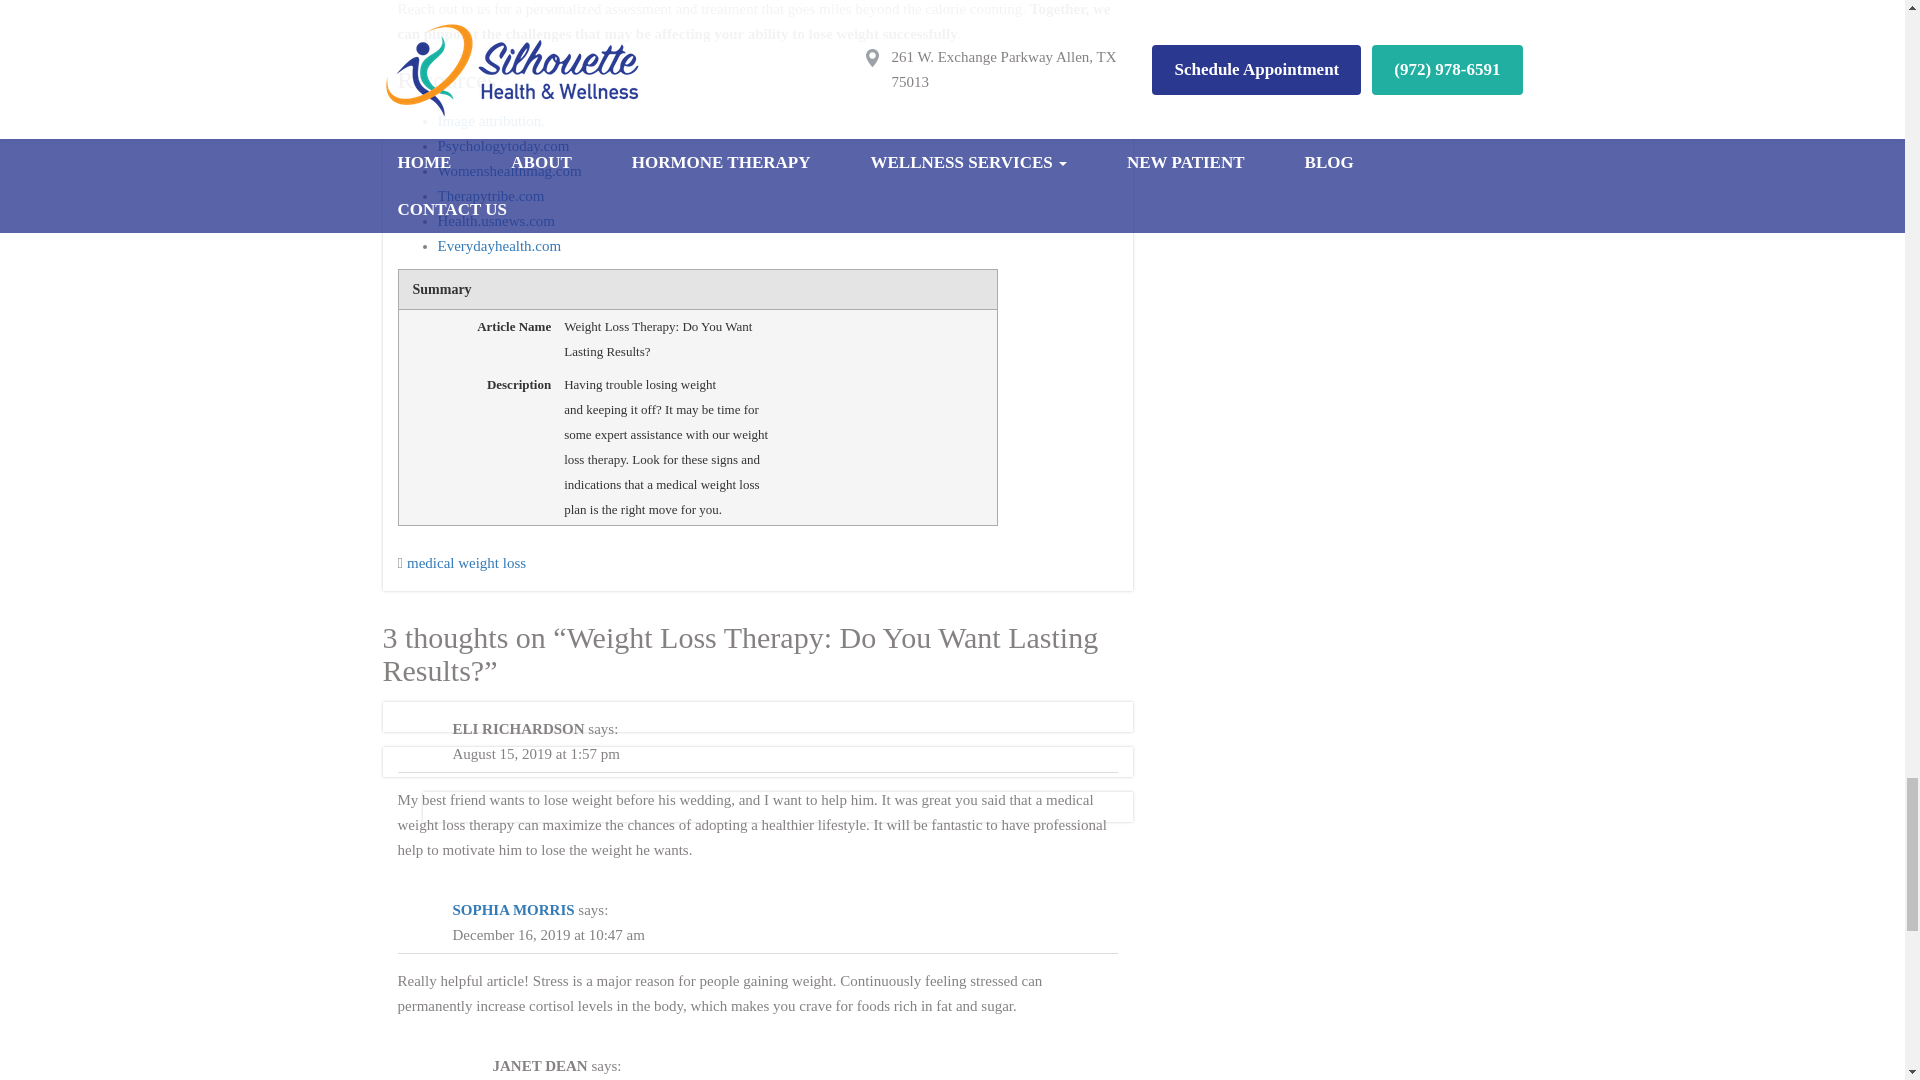 This screenshot has height=1080, width=1920. Describe the element at coordinates (536, 754) in the screenshot. I see `August 15, 2019 at 1:57 pm` at that location.